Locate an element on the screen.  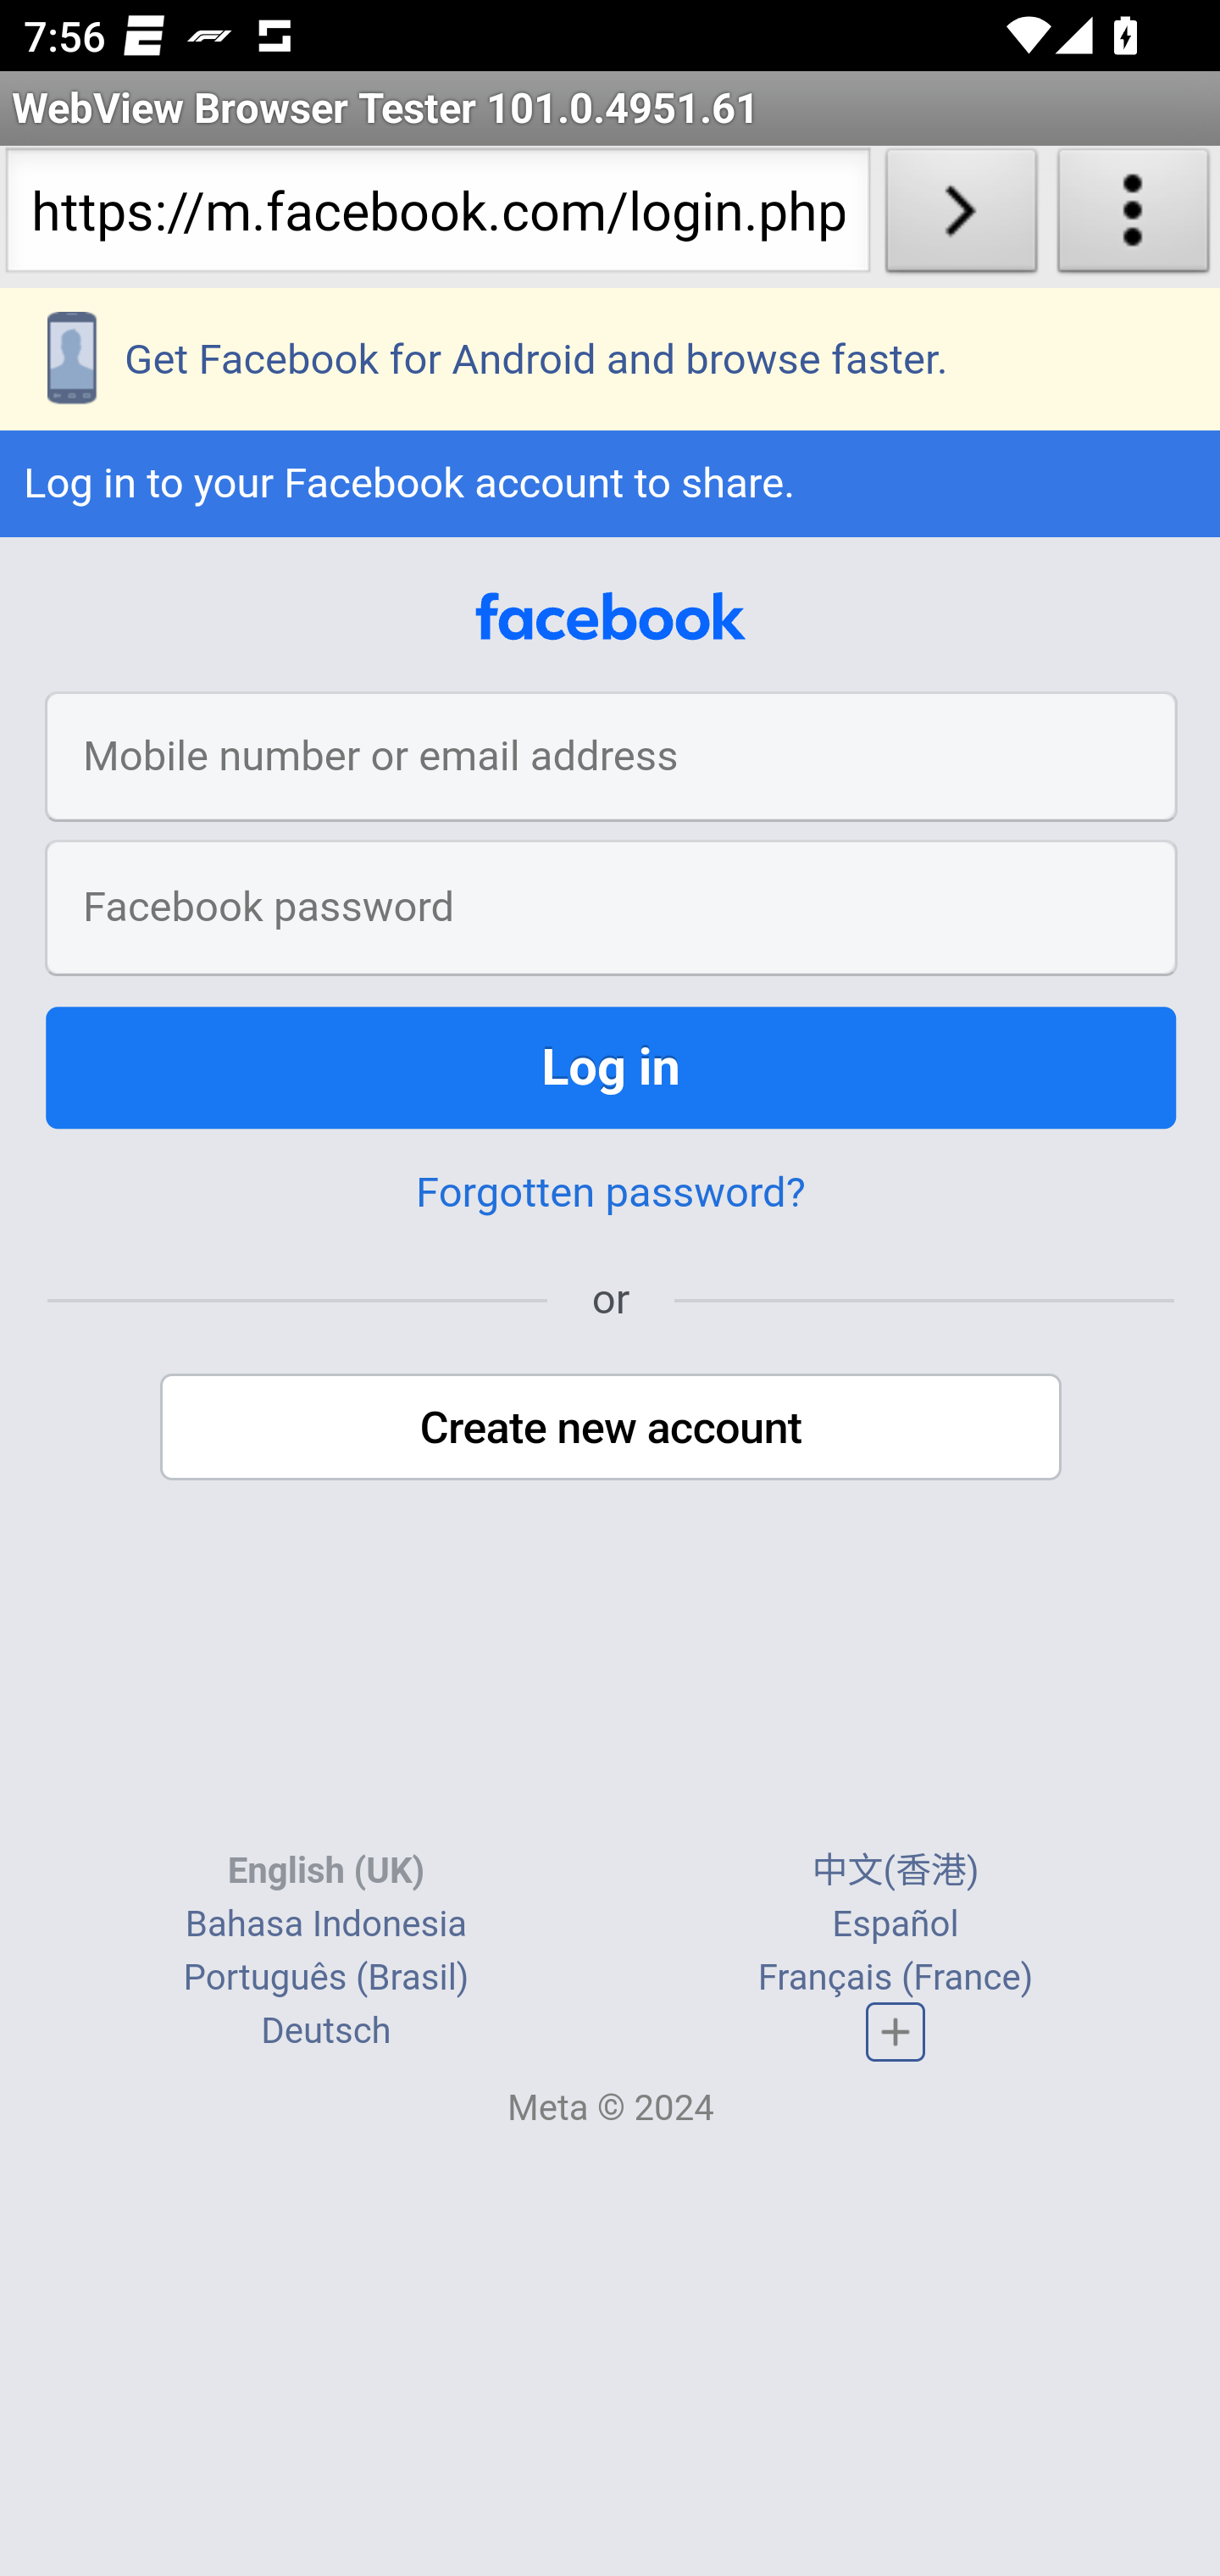
Complete list of languages is located at coordinates (896, 2030).